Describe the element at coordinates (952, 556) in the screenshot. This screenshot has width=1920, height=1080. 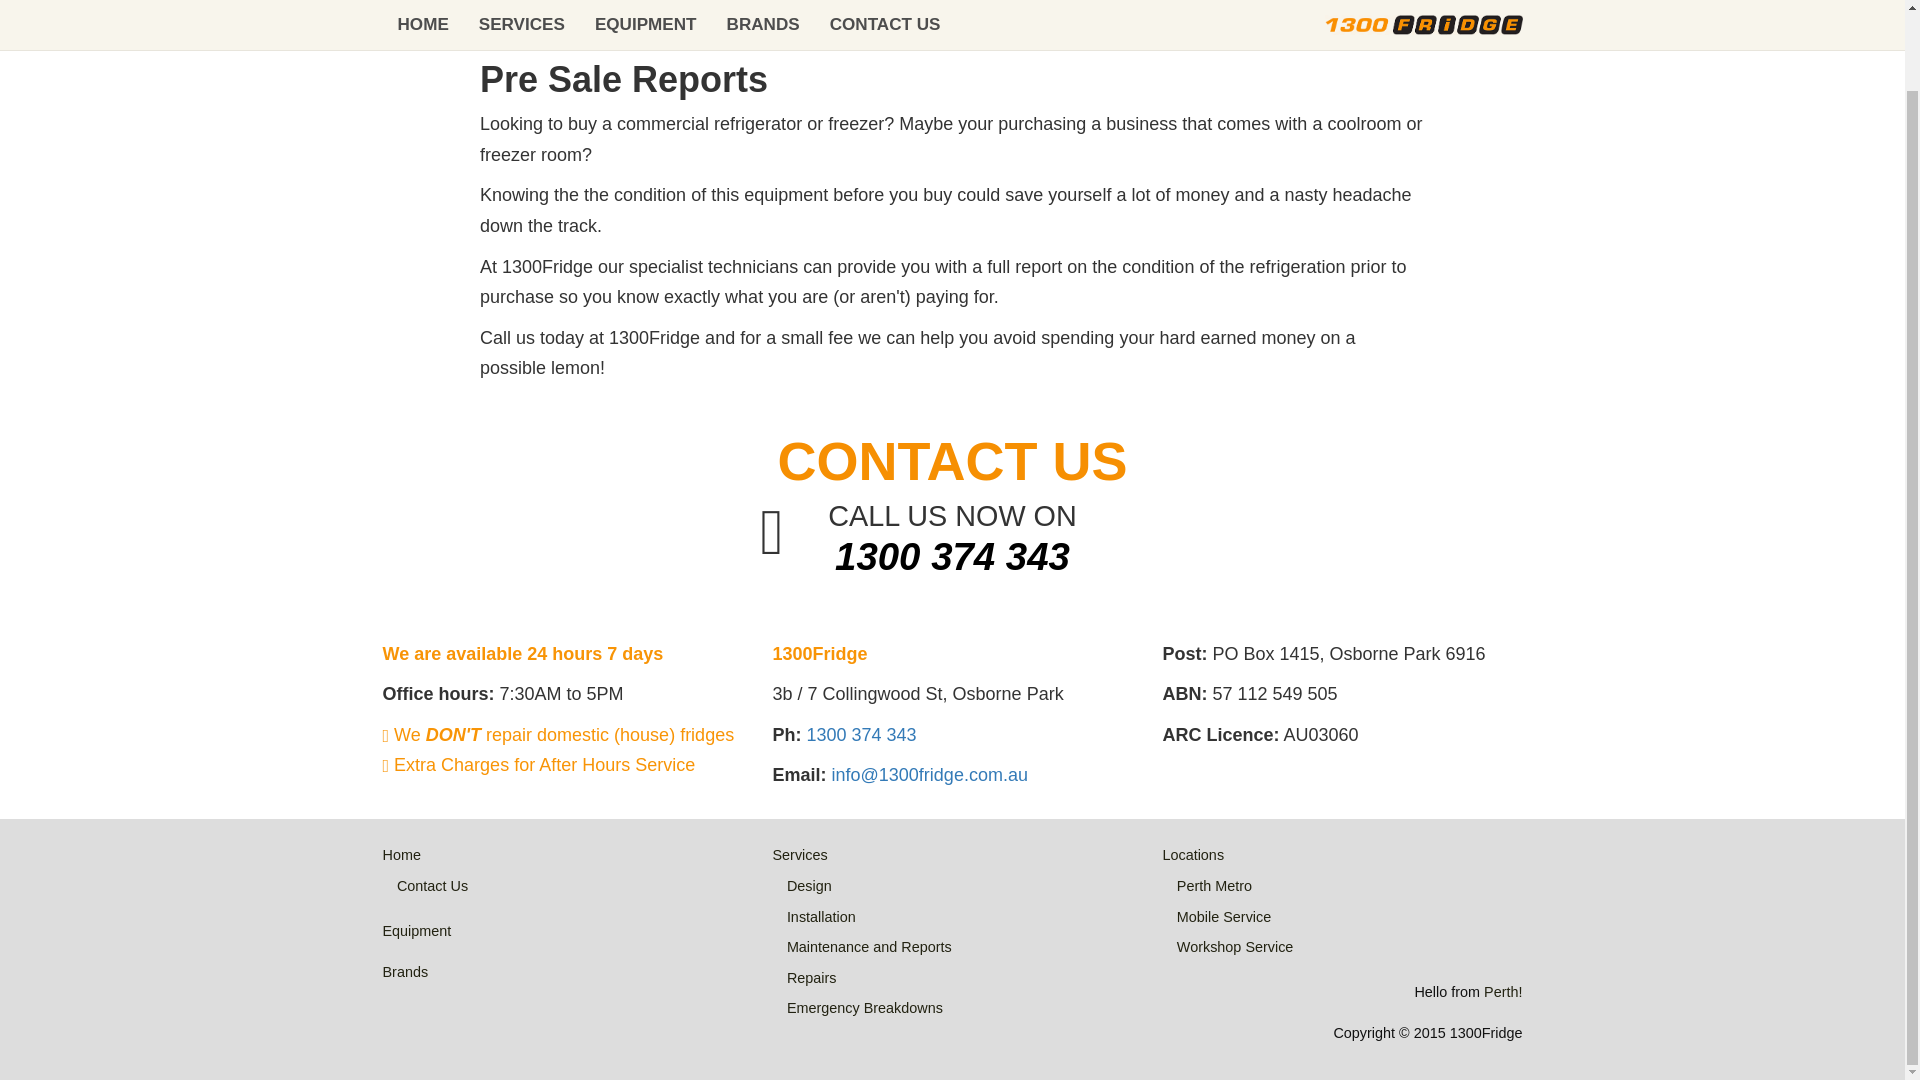
I see `Call 1300Fridge now on 1300 374 343` at that location.